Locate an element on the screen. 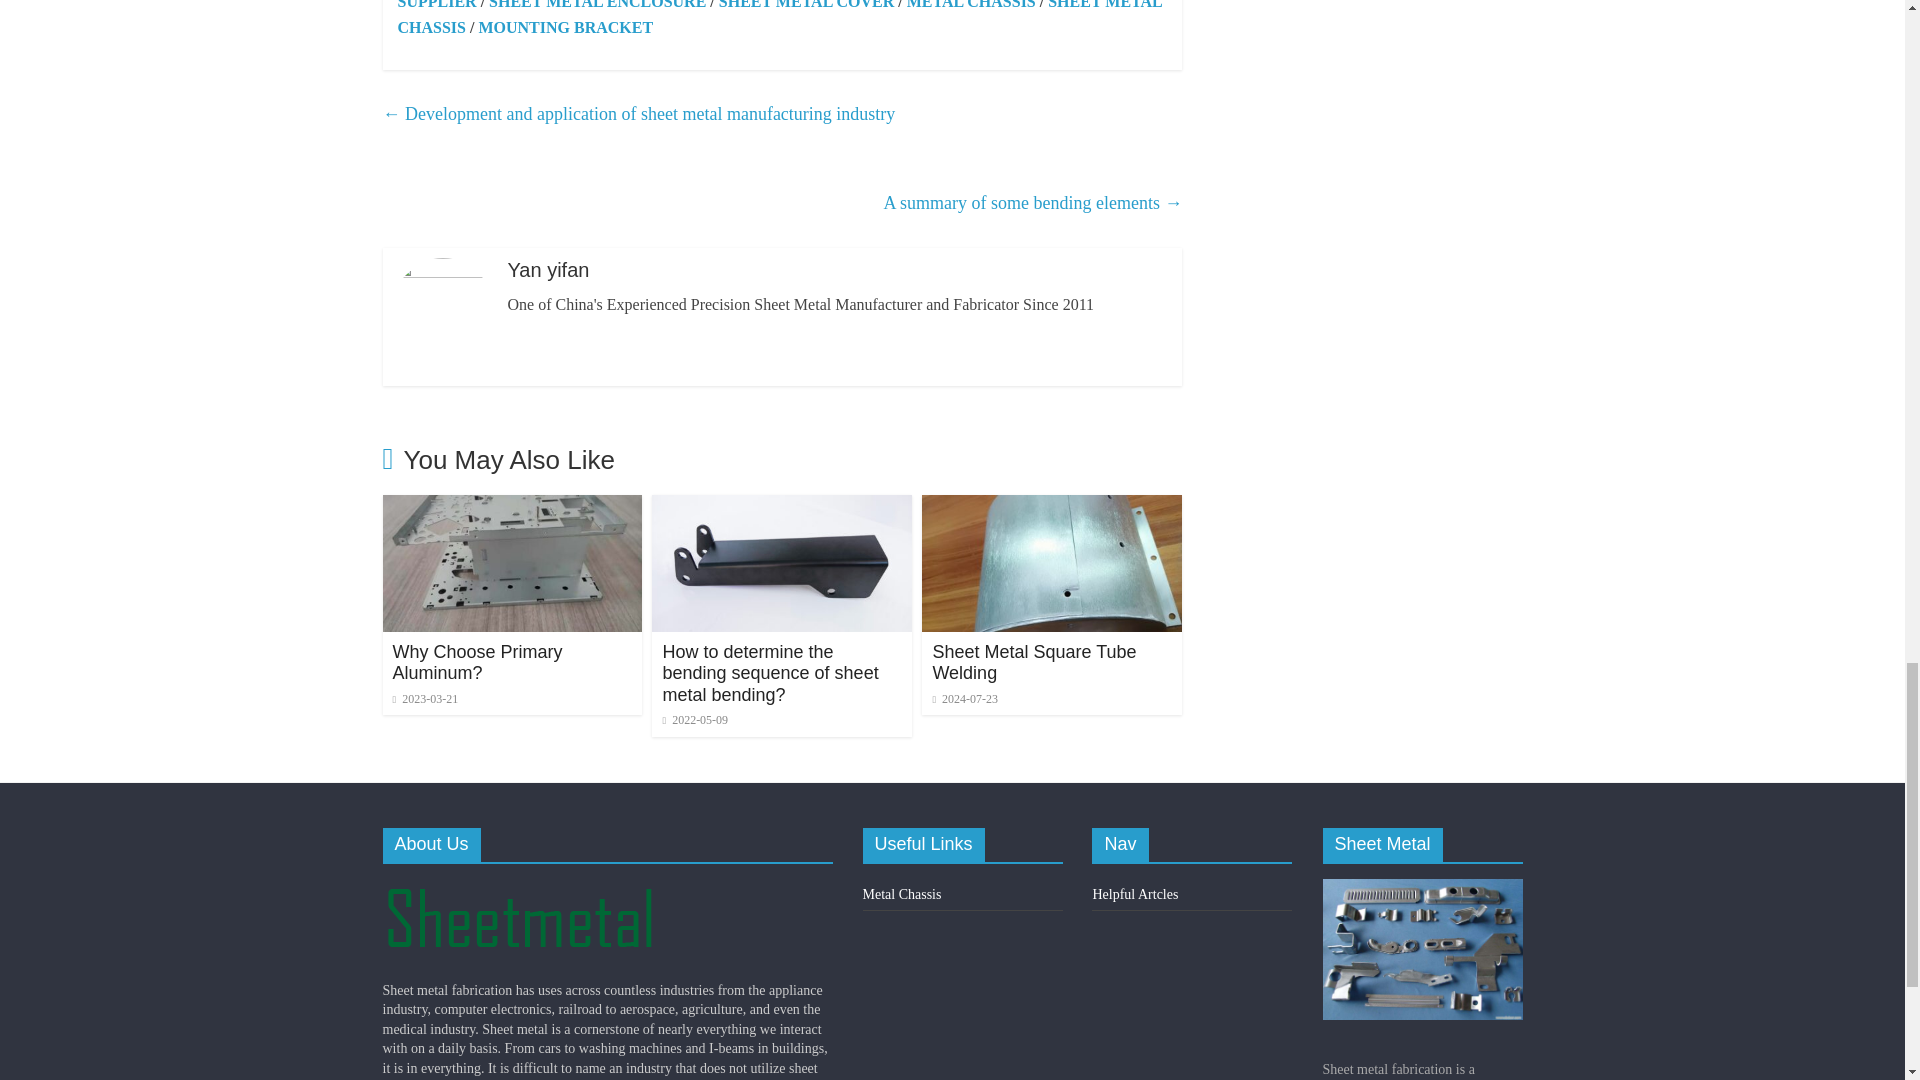  1:23 am is located at coordinates (424, 699).